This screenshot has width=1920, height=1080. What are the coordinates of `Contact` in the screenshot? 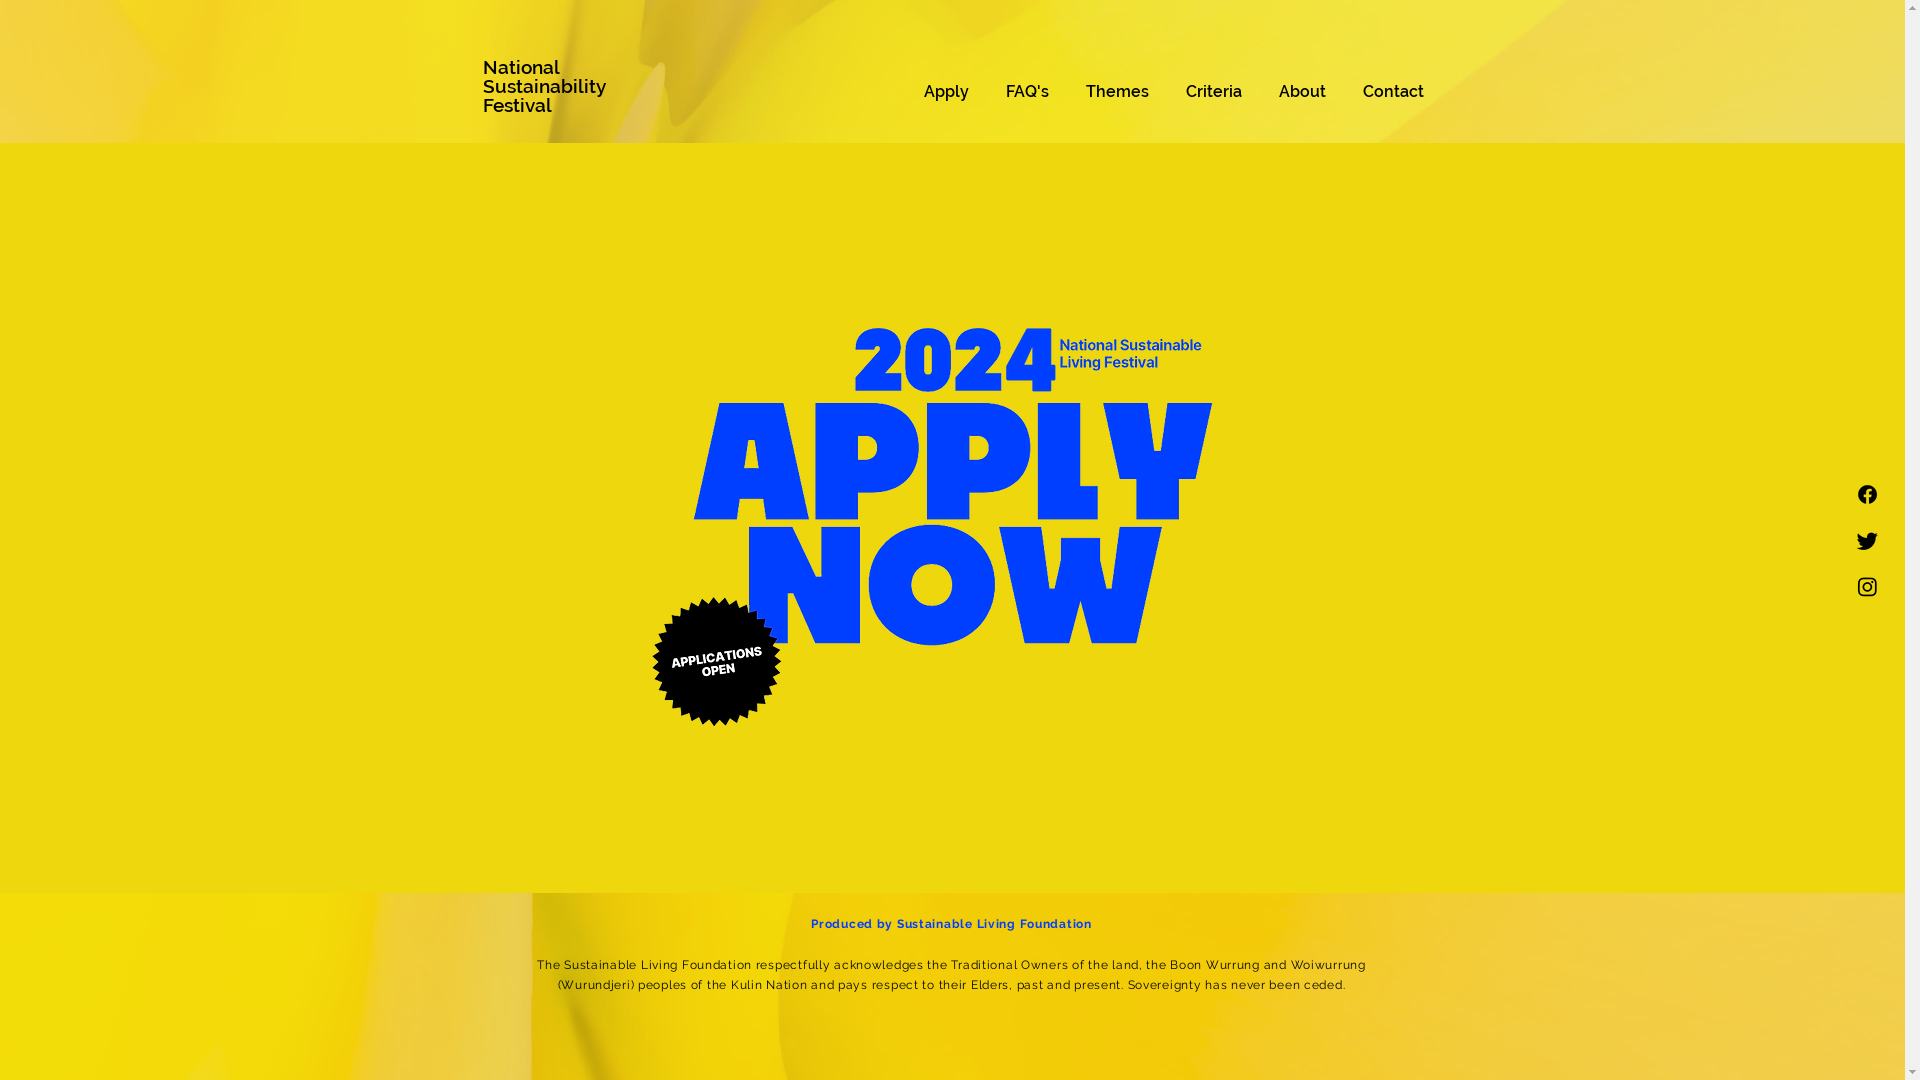 It's located at (1393, 92).